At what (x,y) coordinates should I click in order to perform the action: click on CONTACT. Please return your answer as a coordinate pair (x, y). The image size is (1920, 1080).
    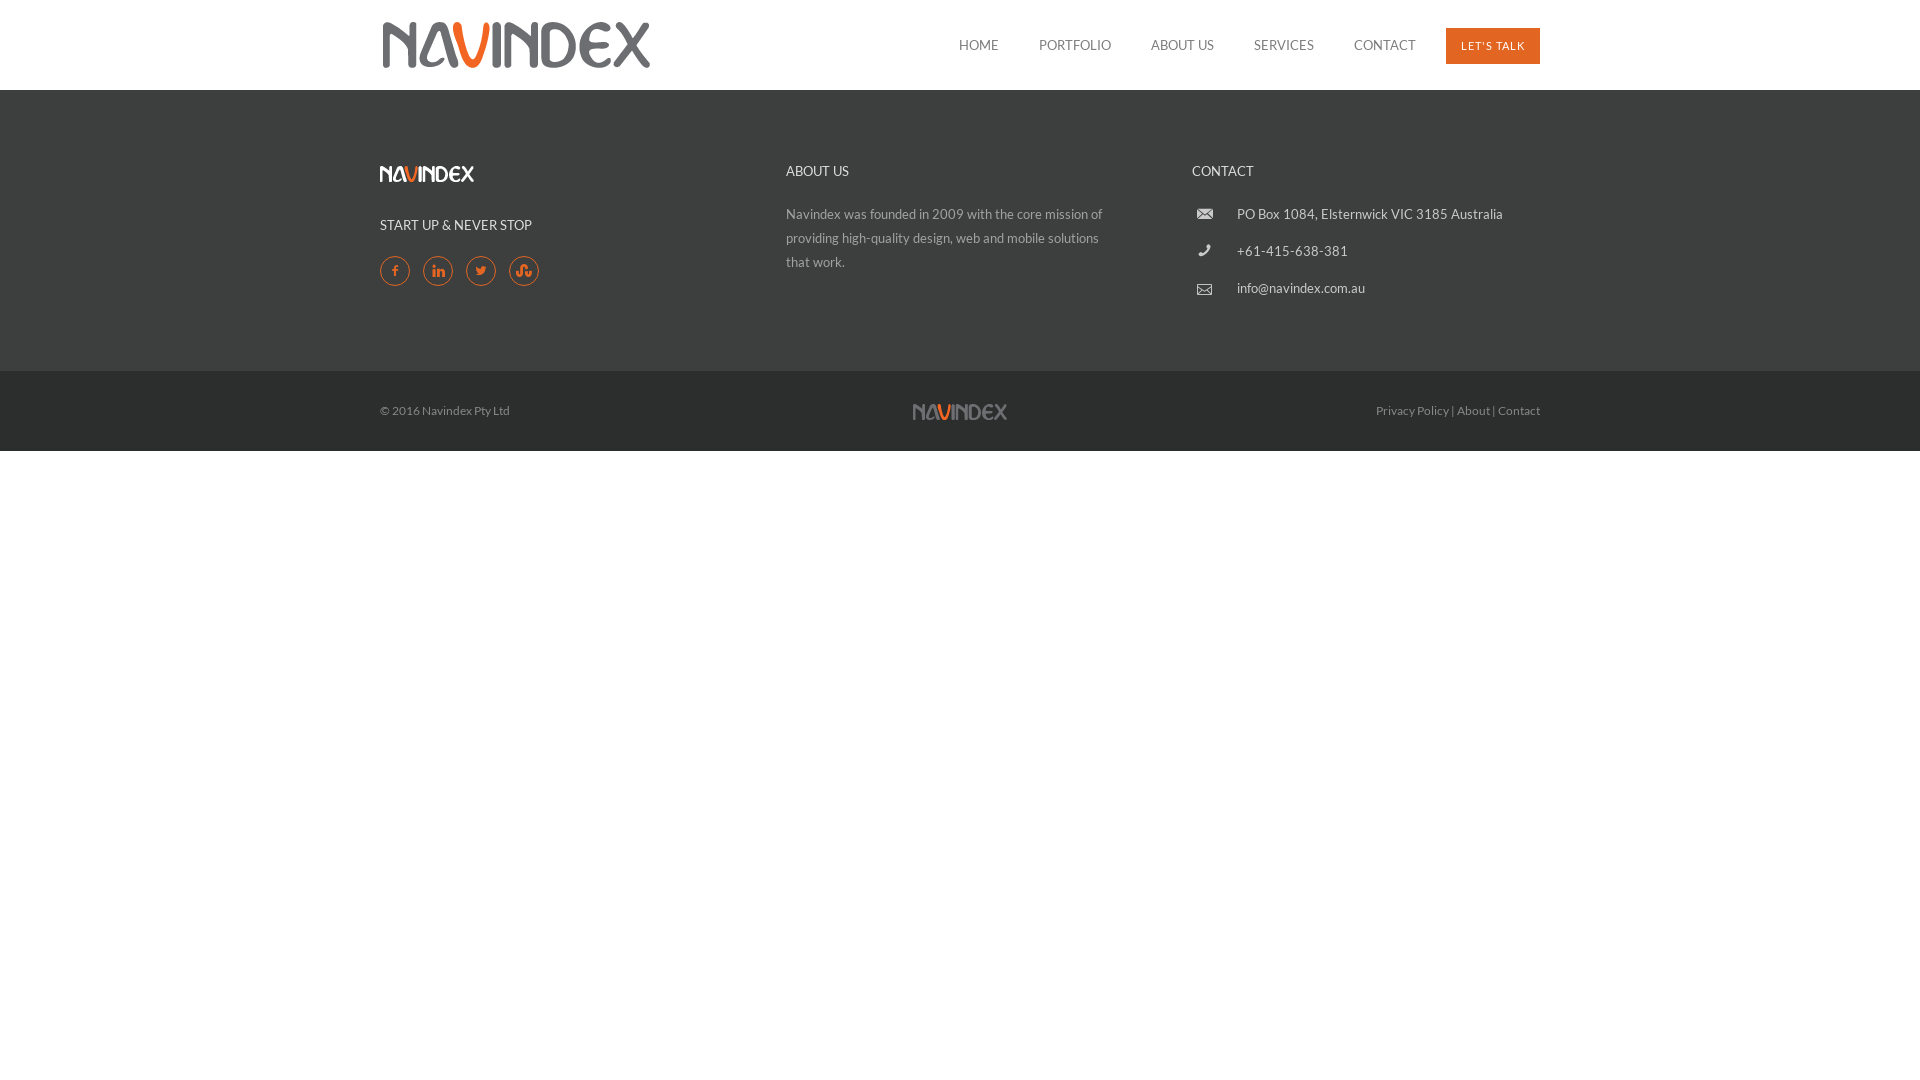
    Looking at the image, I should click on (1375, 45).